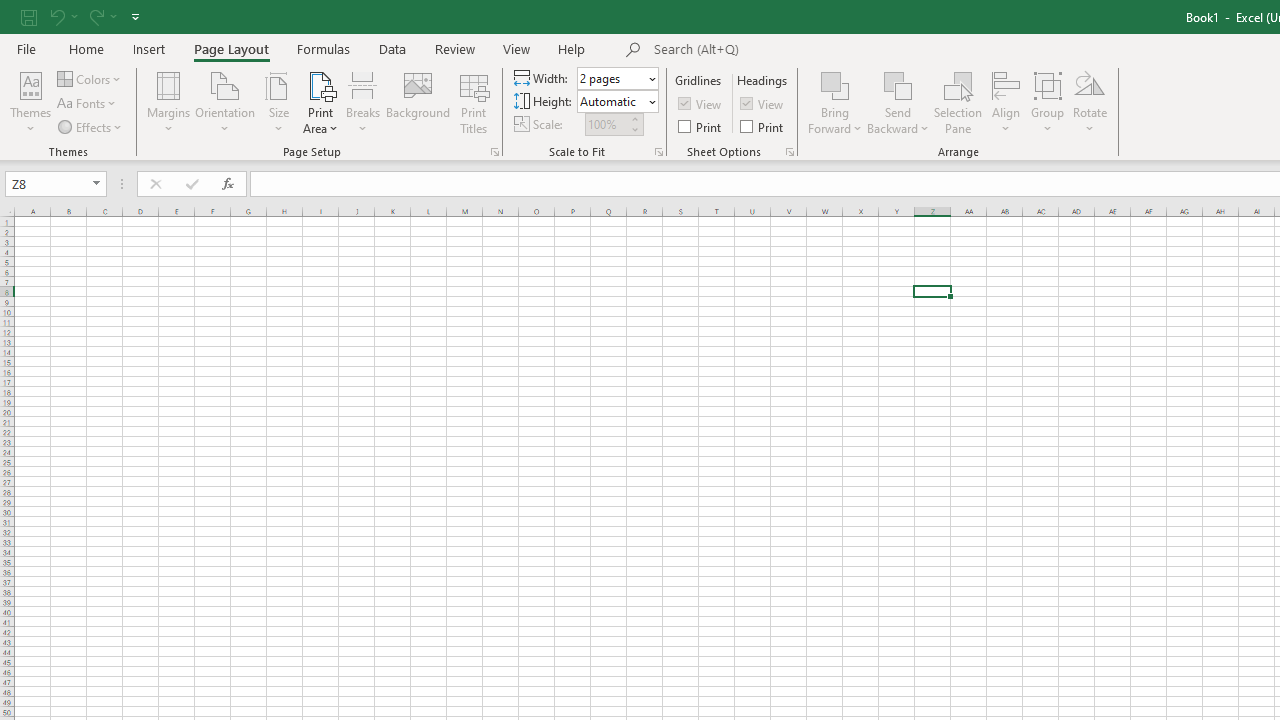 This screenshot has width=1280, height=720. Describe the element at coordinates (1090, 102) in the screenshot. I see `Rotate` at that location.